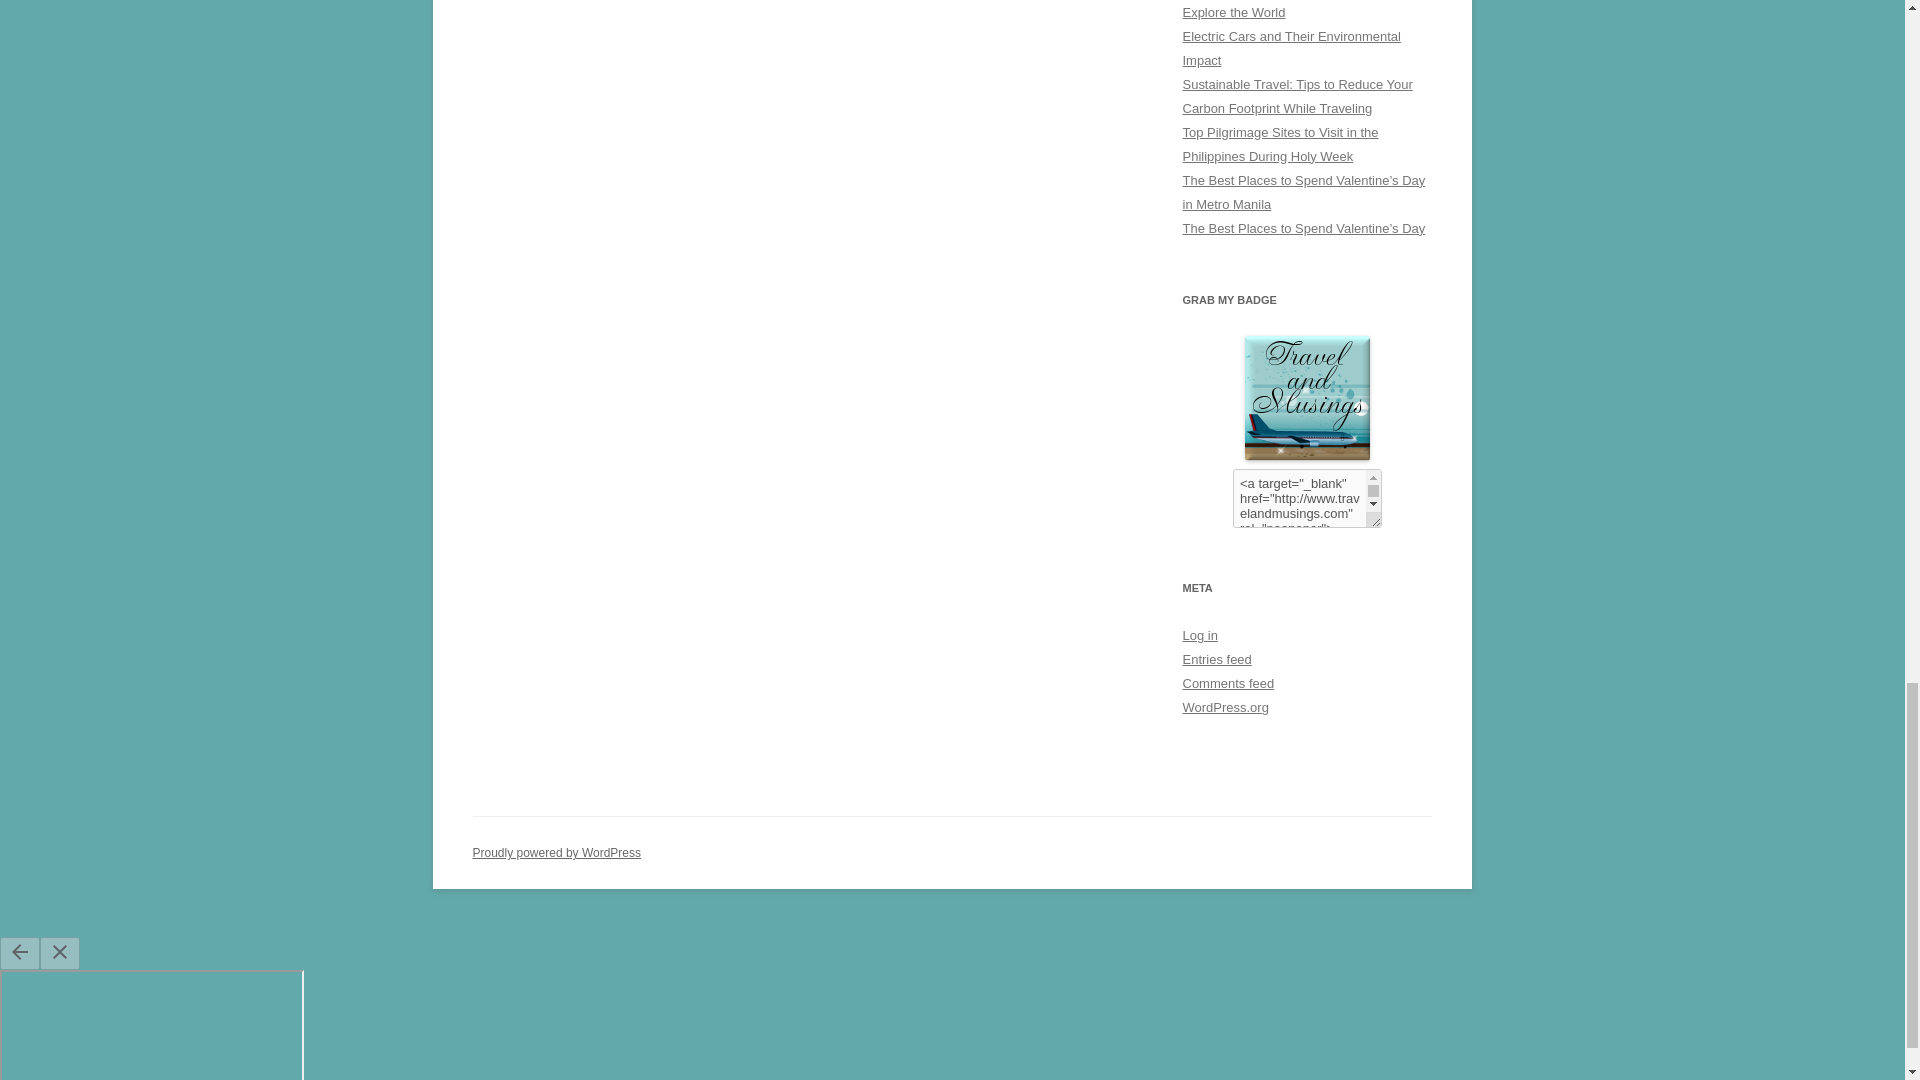  What do you see at coordinates (556, 852) in the screenshot?
I see `Semantic Personal Publishing Platform` at bounding box center [556, 852].